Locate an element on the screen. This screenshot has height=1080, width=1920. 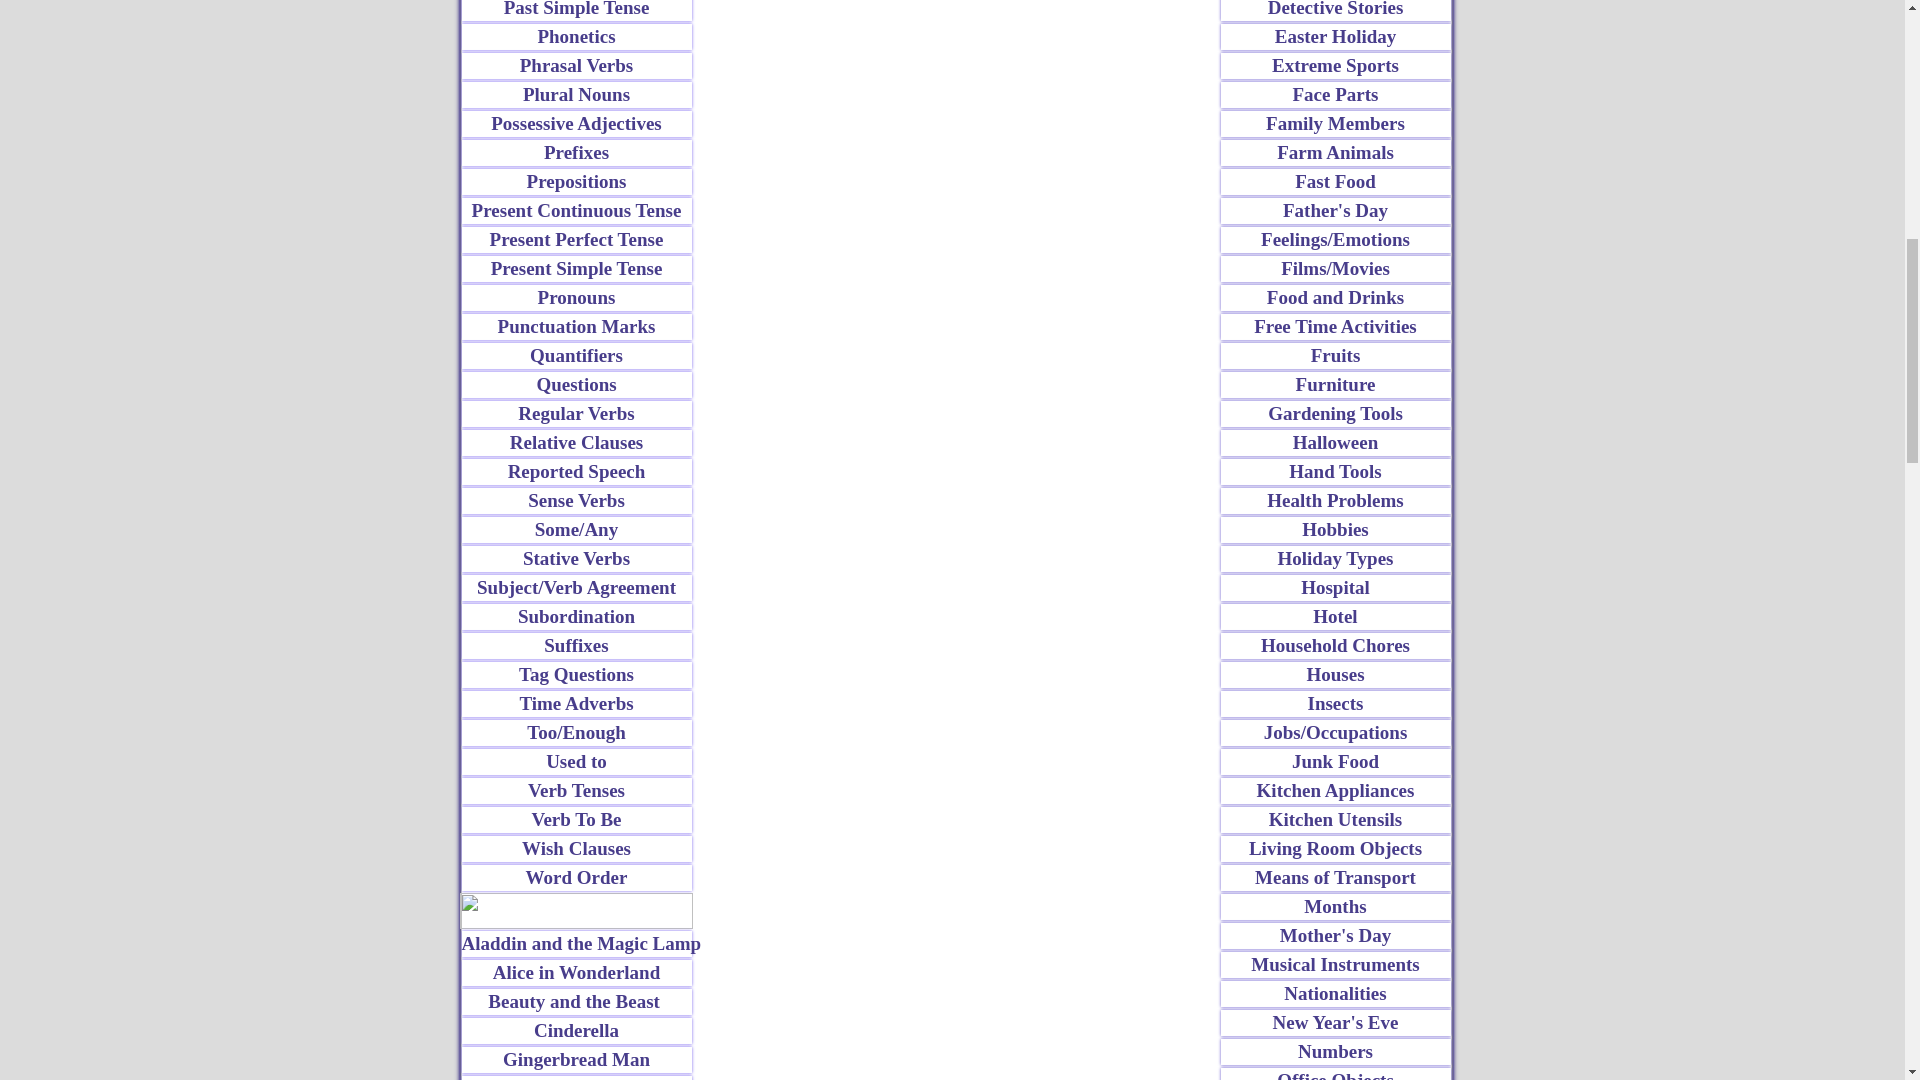
Cinderella is located at coordinates (576, 1031).